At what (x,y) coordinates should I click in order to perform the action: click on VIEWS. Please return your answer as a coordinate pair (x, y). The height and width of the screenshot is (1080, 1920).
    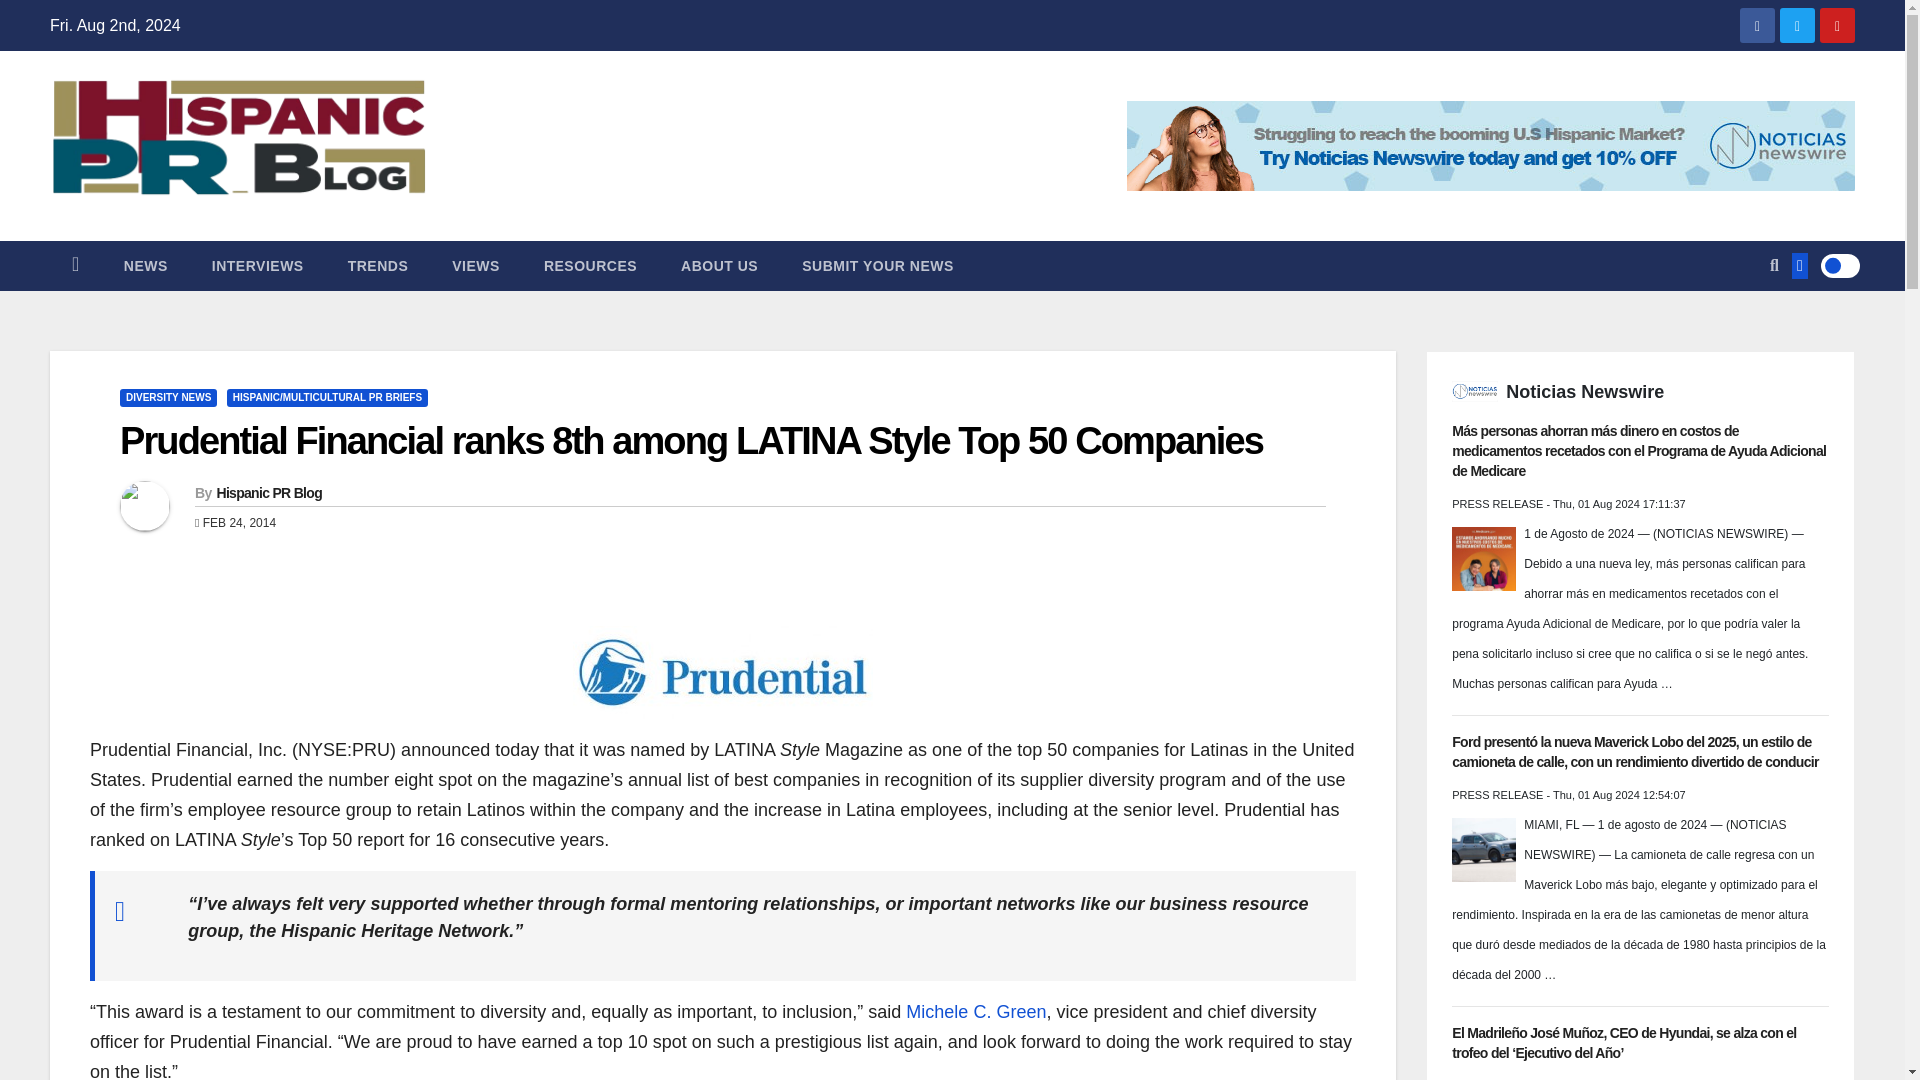
    Looking at the image, I should click on (476, 265).